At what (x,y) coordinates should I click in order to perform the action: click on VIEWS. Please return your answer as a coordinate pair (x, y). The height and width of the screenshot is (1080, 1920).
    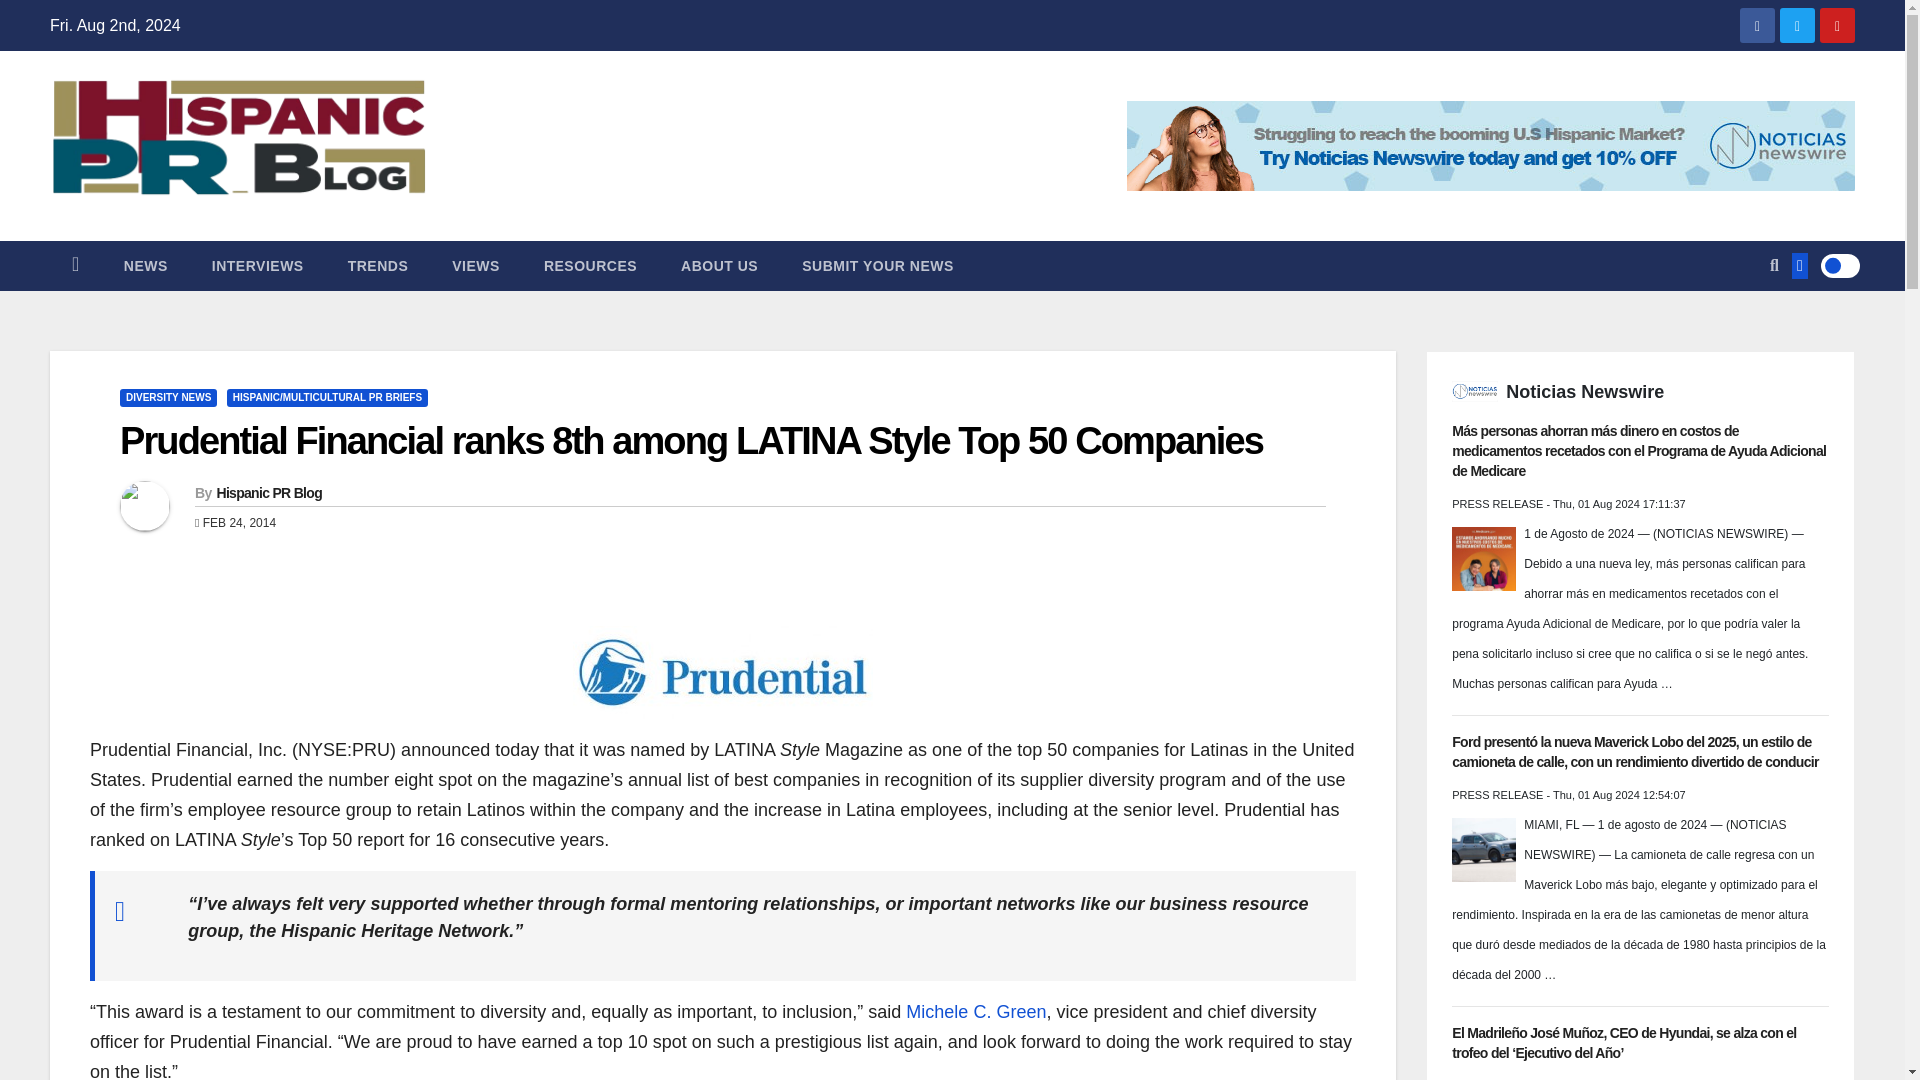
    Looking at the image, I should click on (476, 265).